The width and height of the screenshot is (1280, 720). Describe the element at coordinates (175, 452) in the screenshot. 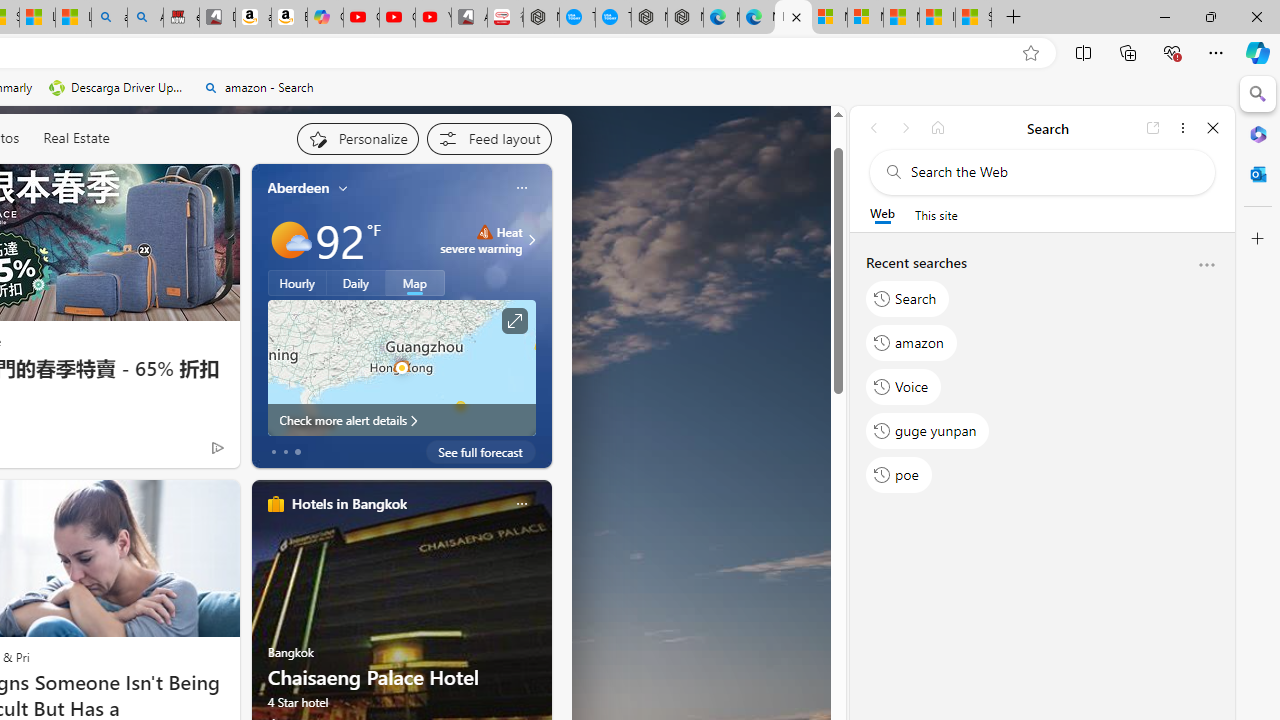

I see `You're following The Weather Channel` at that location.